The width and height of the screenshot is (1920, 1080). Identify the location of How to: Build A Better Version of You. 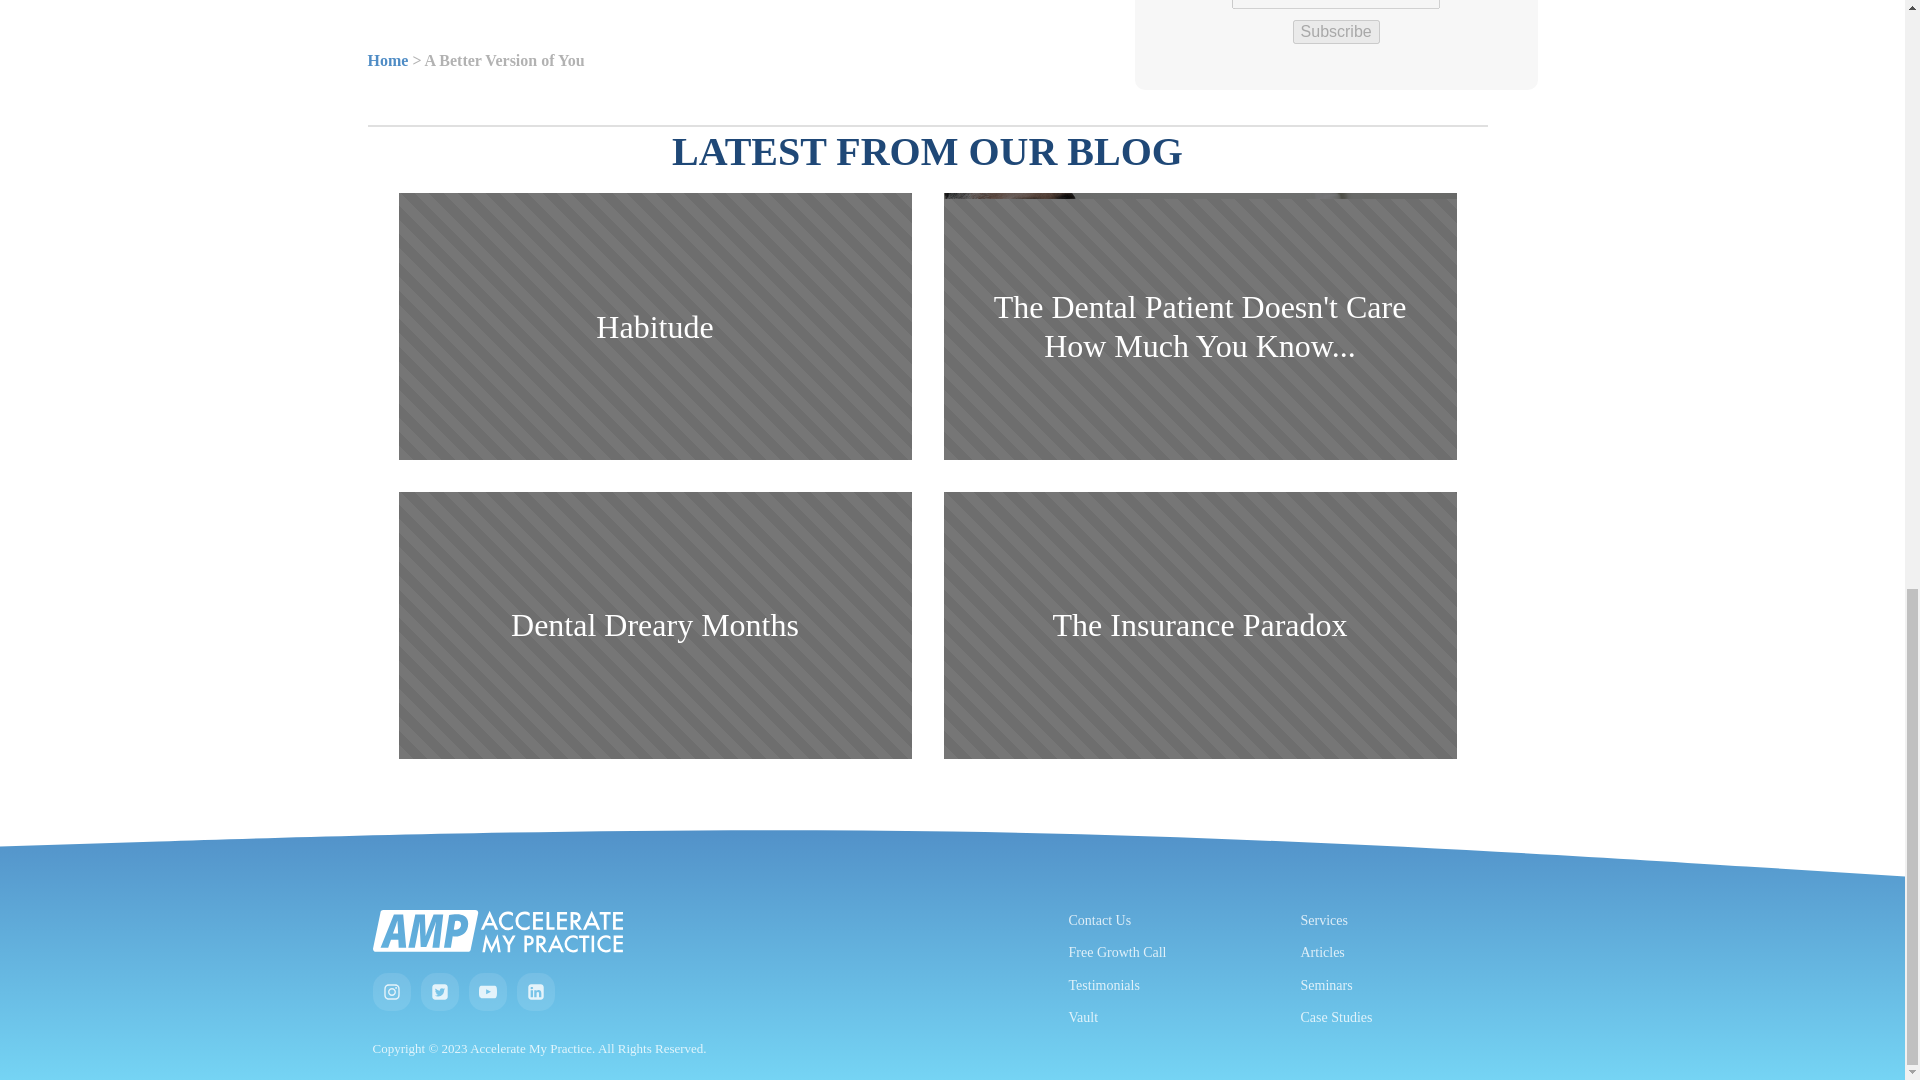
(741, 7).